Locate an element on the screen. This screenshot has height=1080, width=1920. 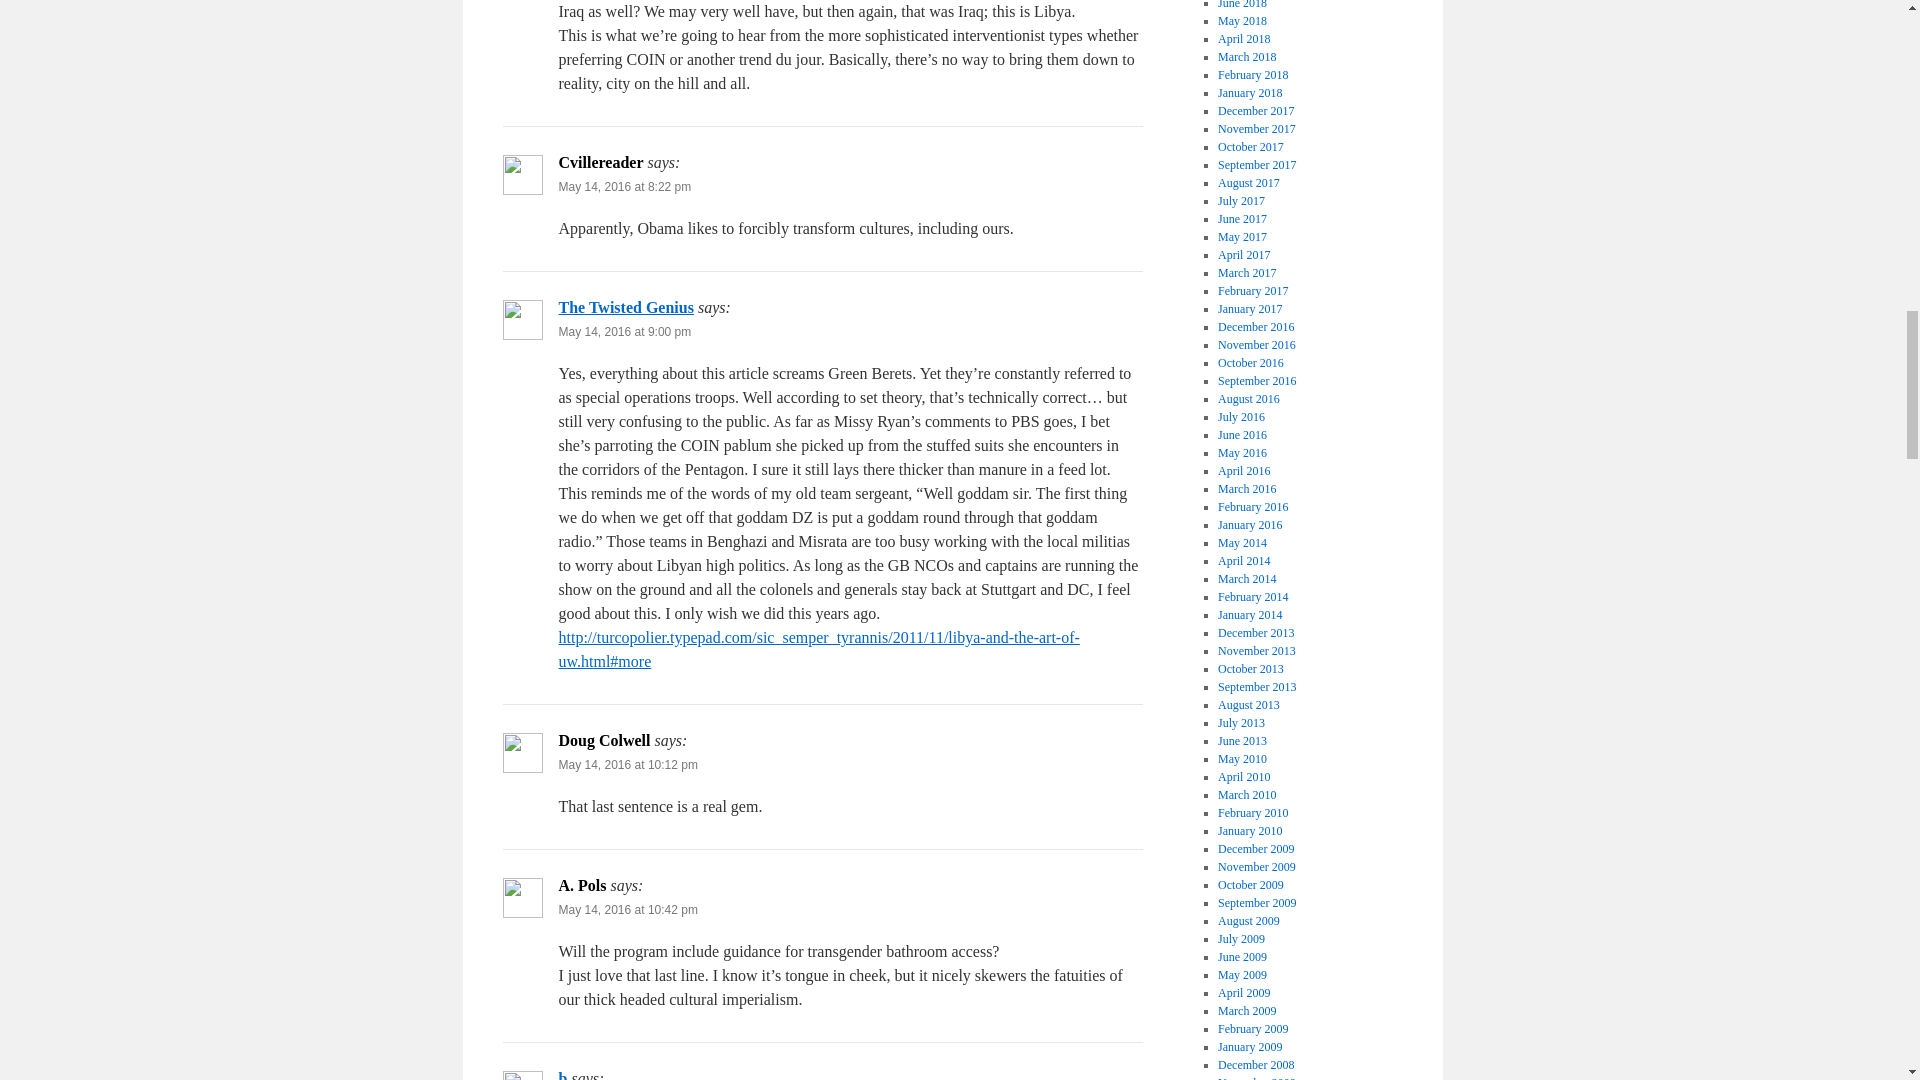
b is located at coordinates (562, 1075).